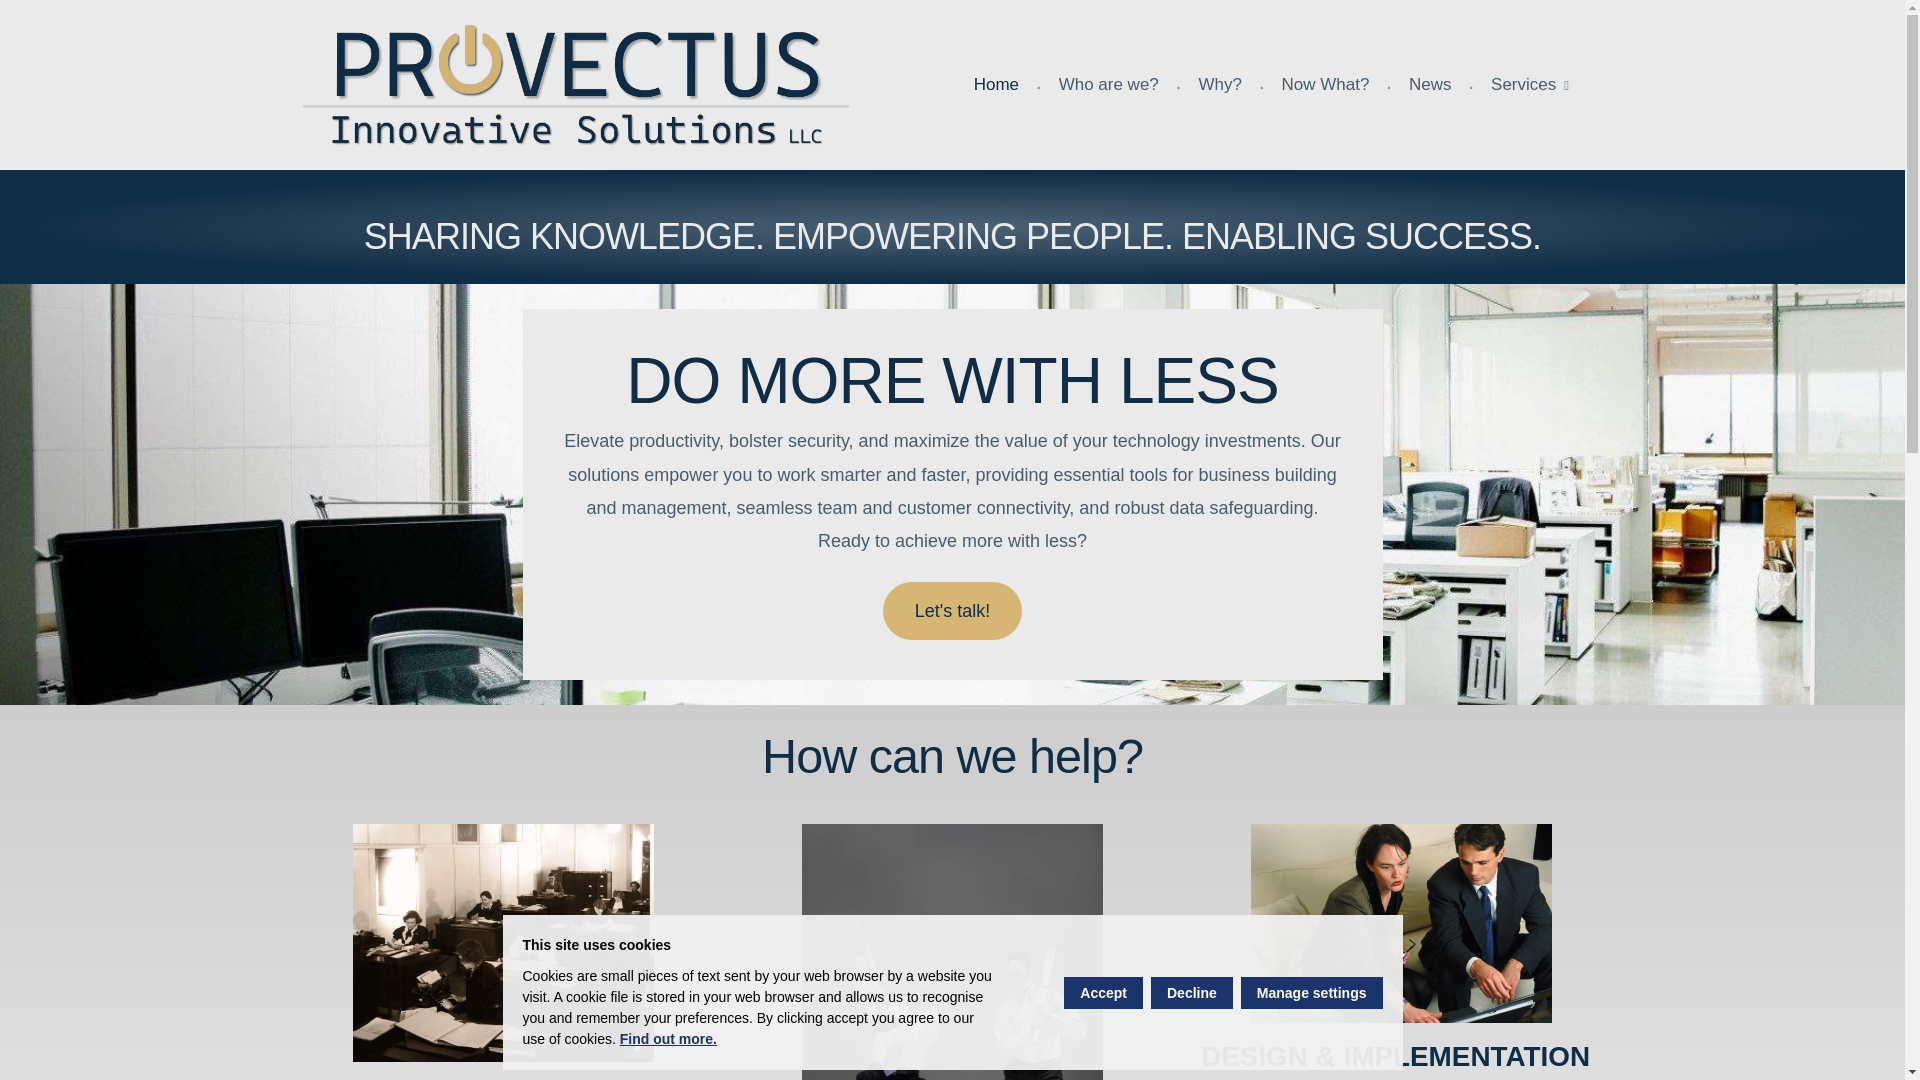 Image resolution: width=1920 pixels, height=1080 pixels. What do you see at coordinates (1324, 84) in the screenshot?
I see `Now What?` at bounding box center [1324, 84].